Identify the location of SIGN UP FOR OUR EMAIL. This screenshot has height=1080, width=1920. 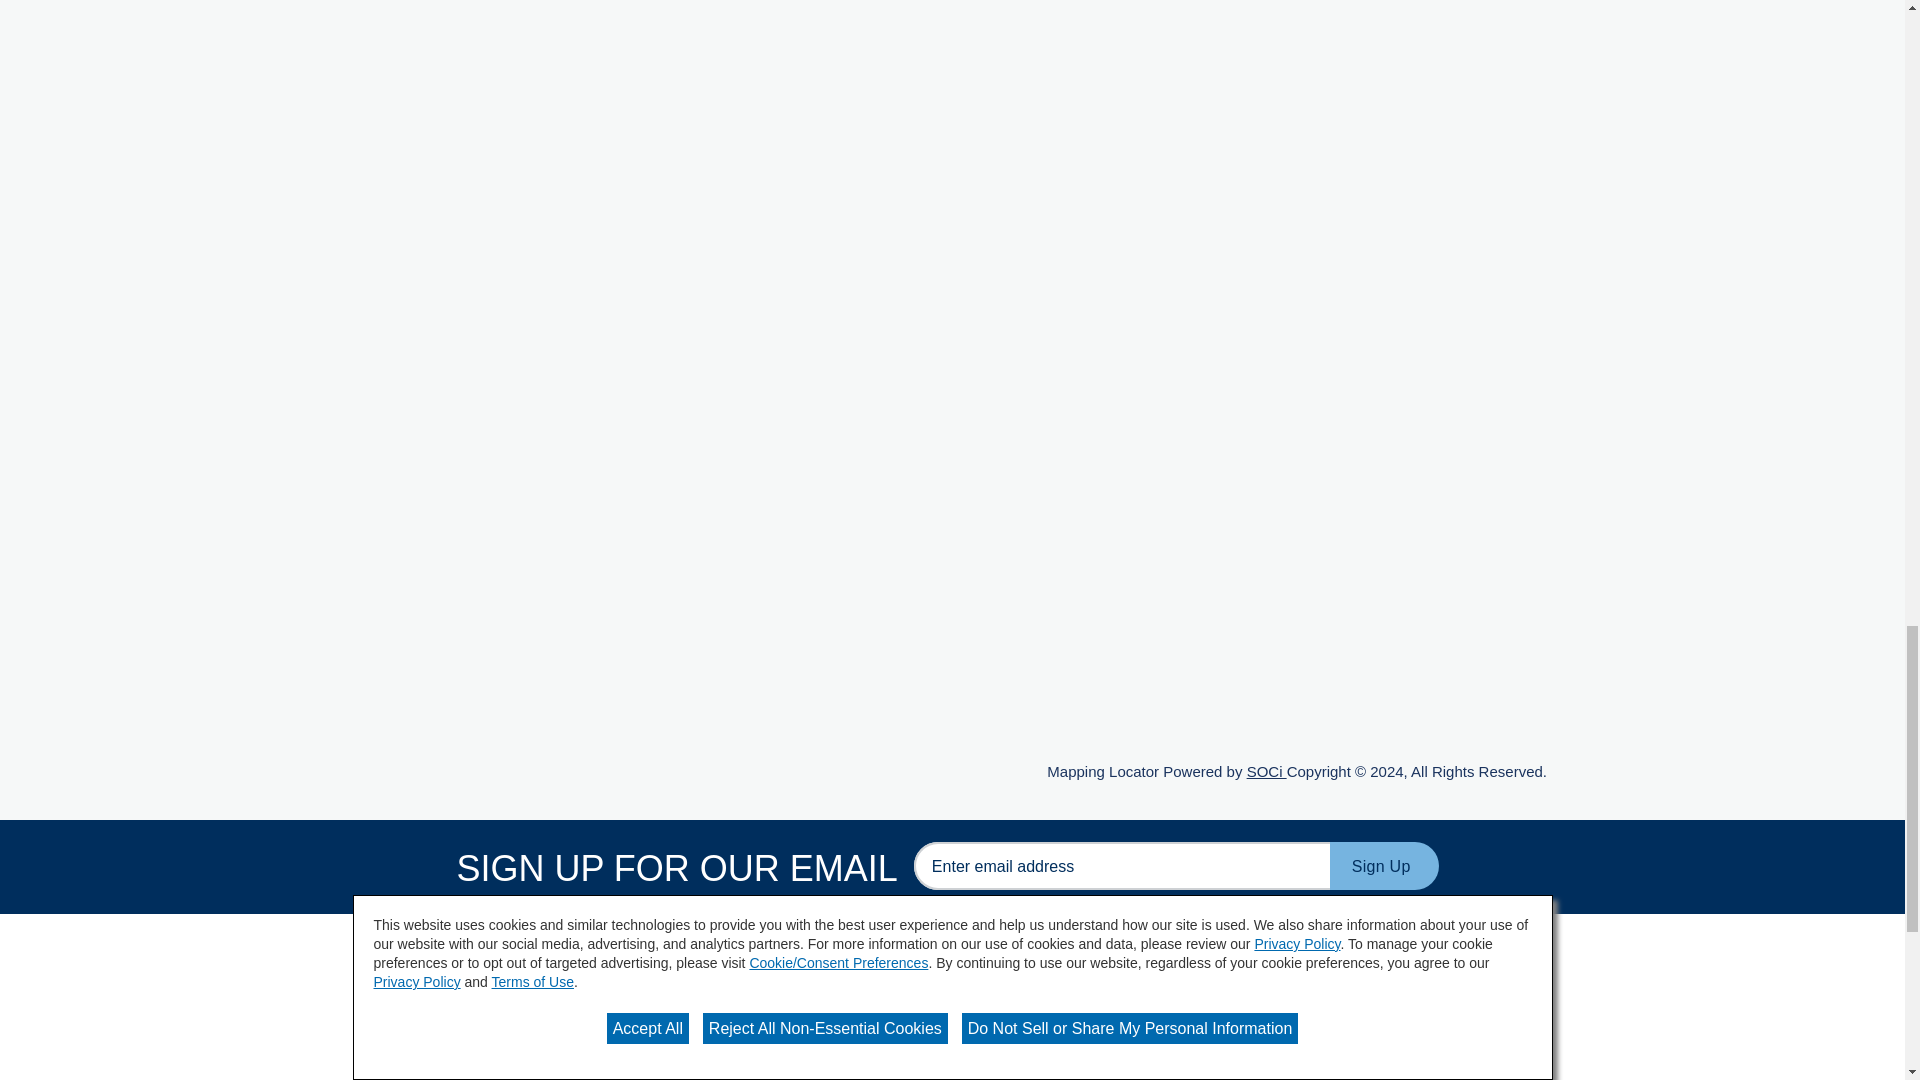
(1122, 866).